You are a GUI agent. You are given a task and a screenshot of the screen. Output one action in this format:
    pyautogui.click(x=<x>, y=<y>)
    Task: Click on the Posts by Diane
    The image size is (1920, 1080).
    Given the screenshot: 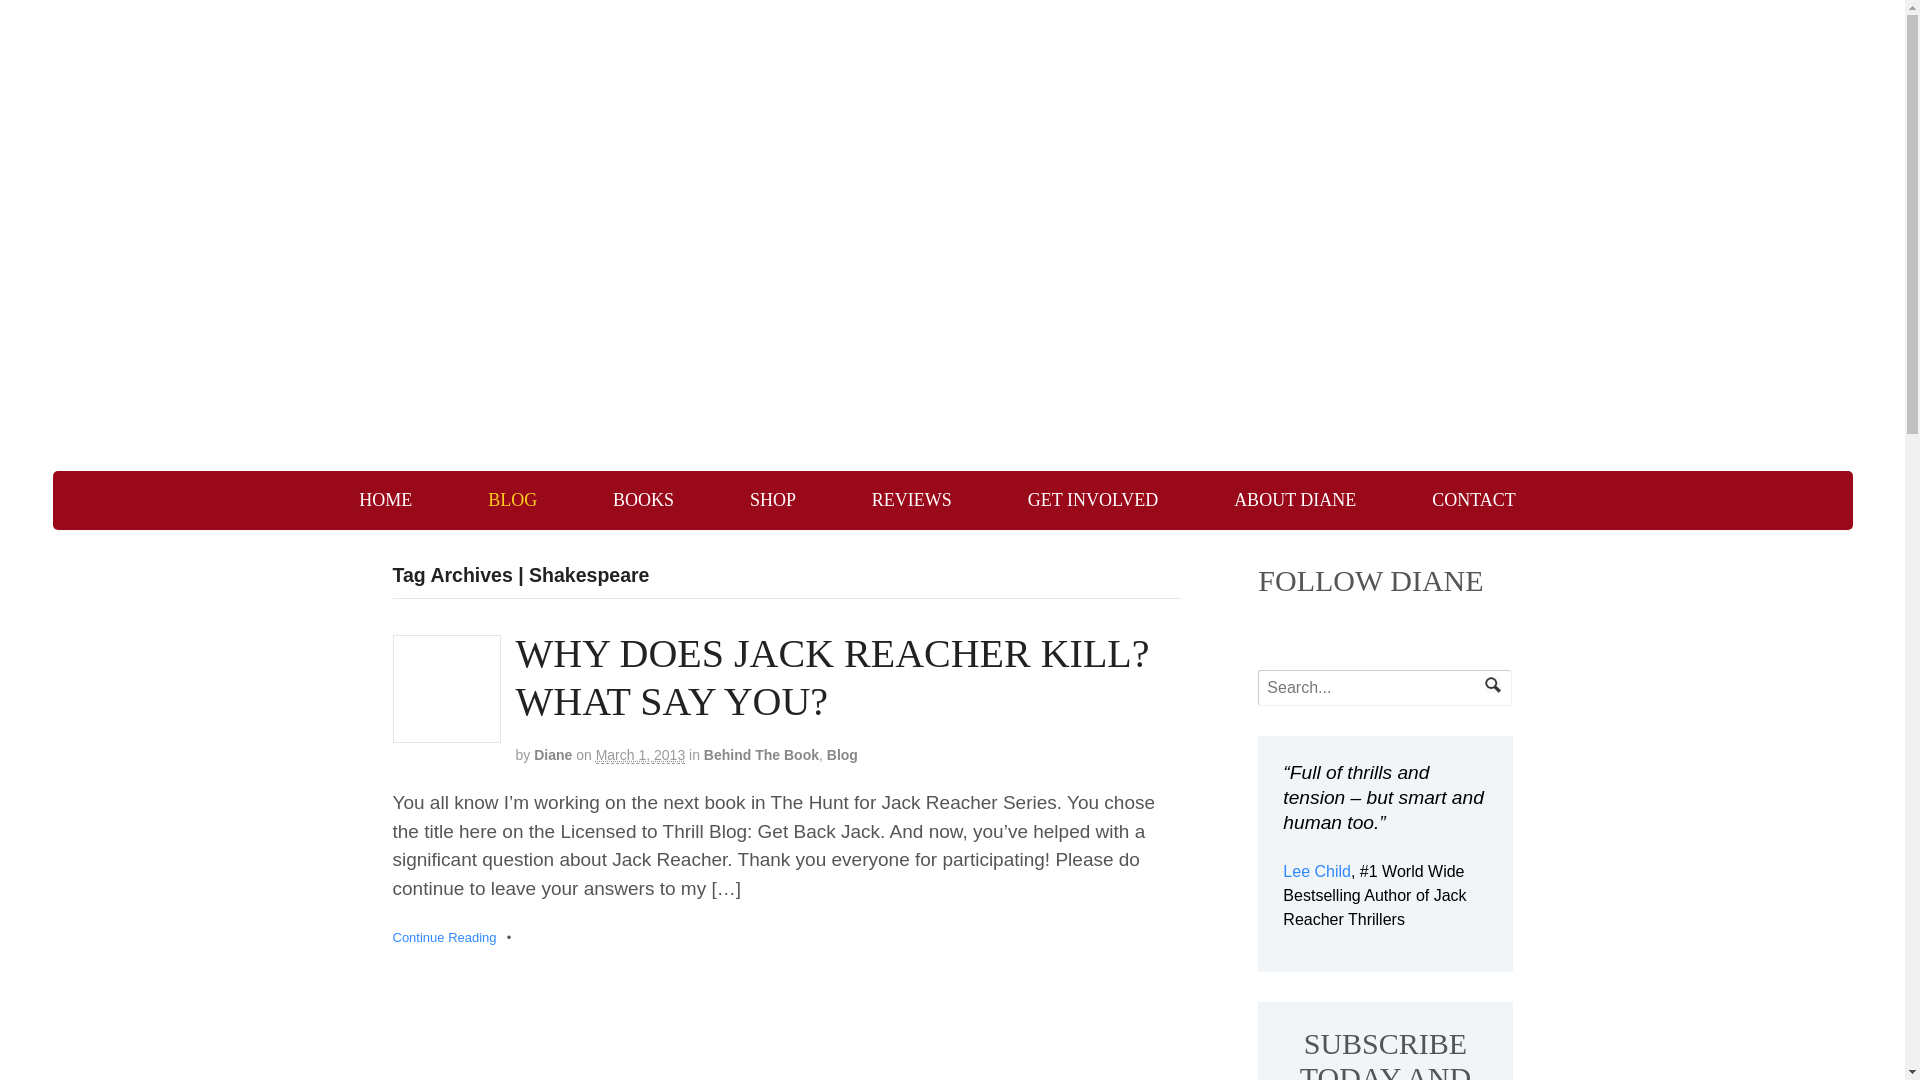 What is the action you would take?
    pyautogui.click(x=552, y=754)
    